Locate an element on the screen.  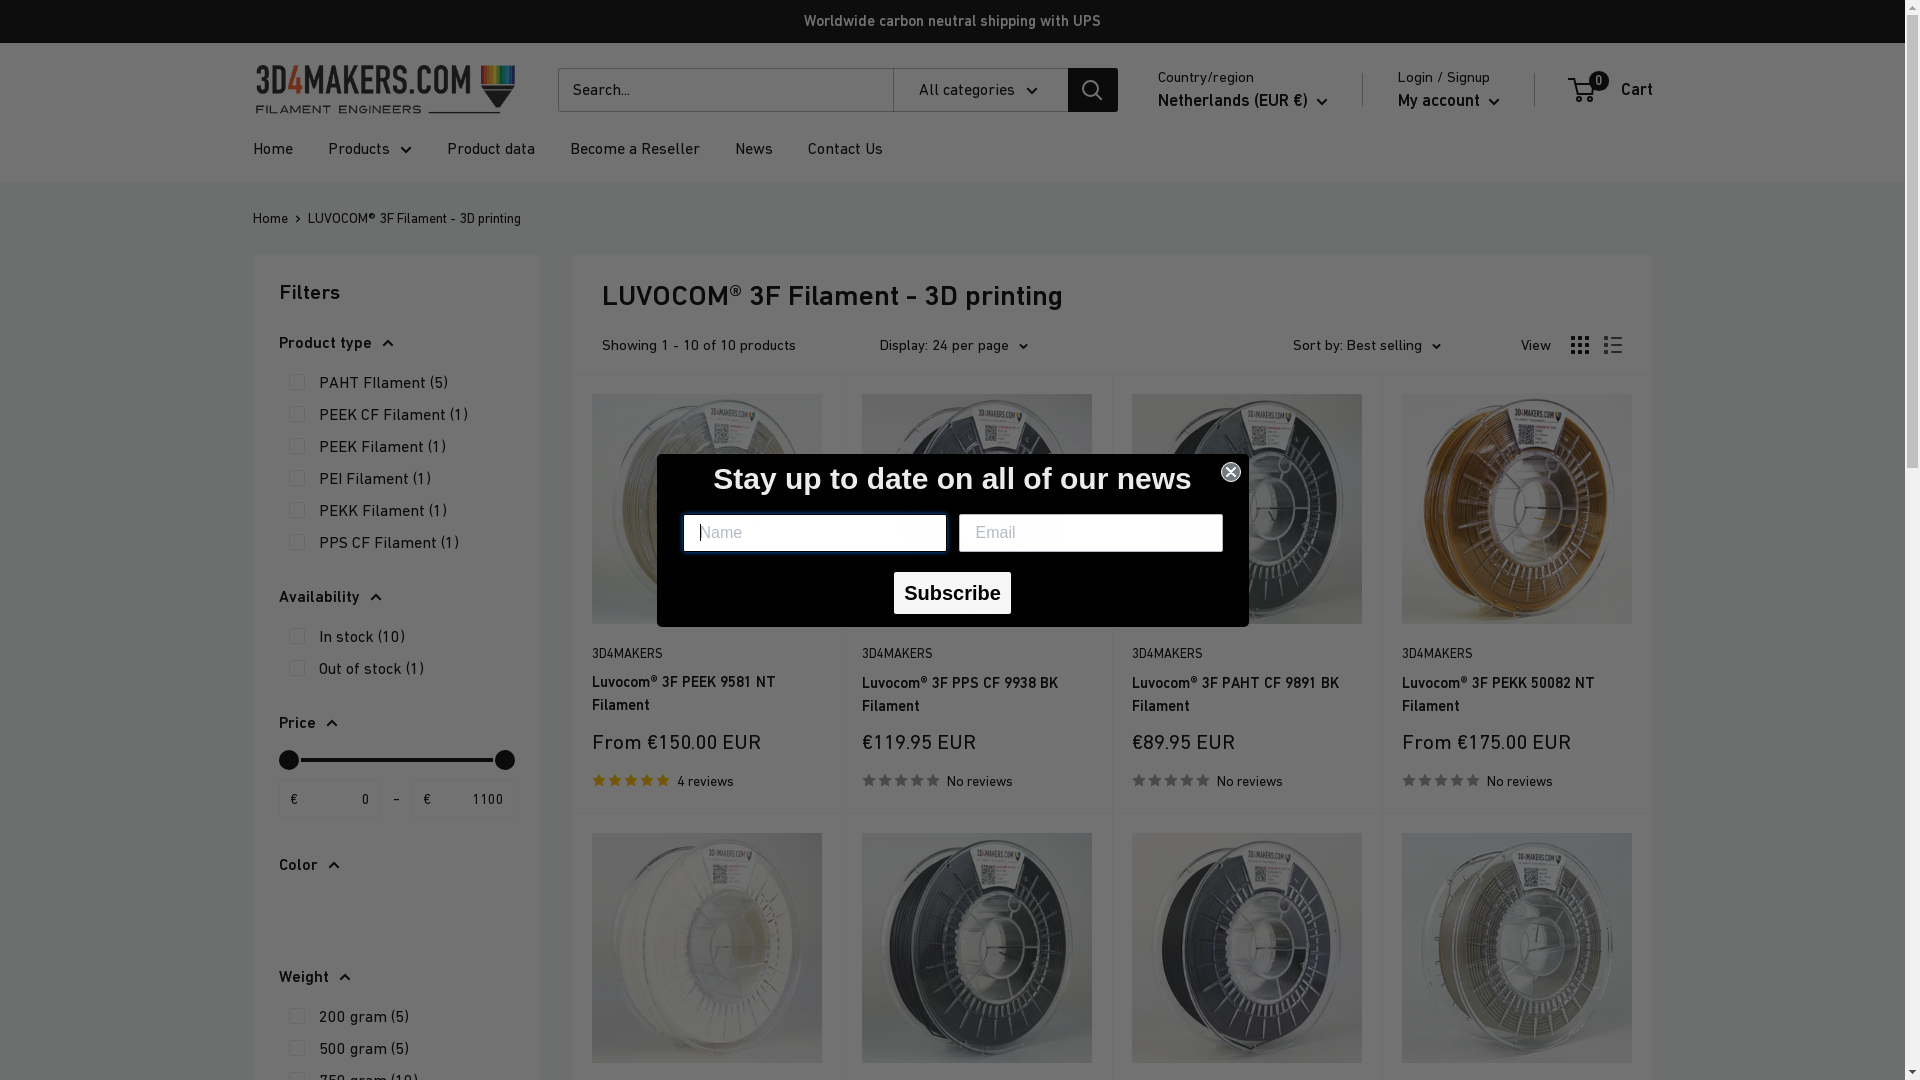
BJ is located at coordinates (1167, 839).